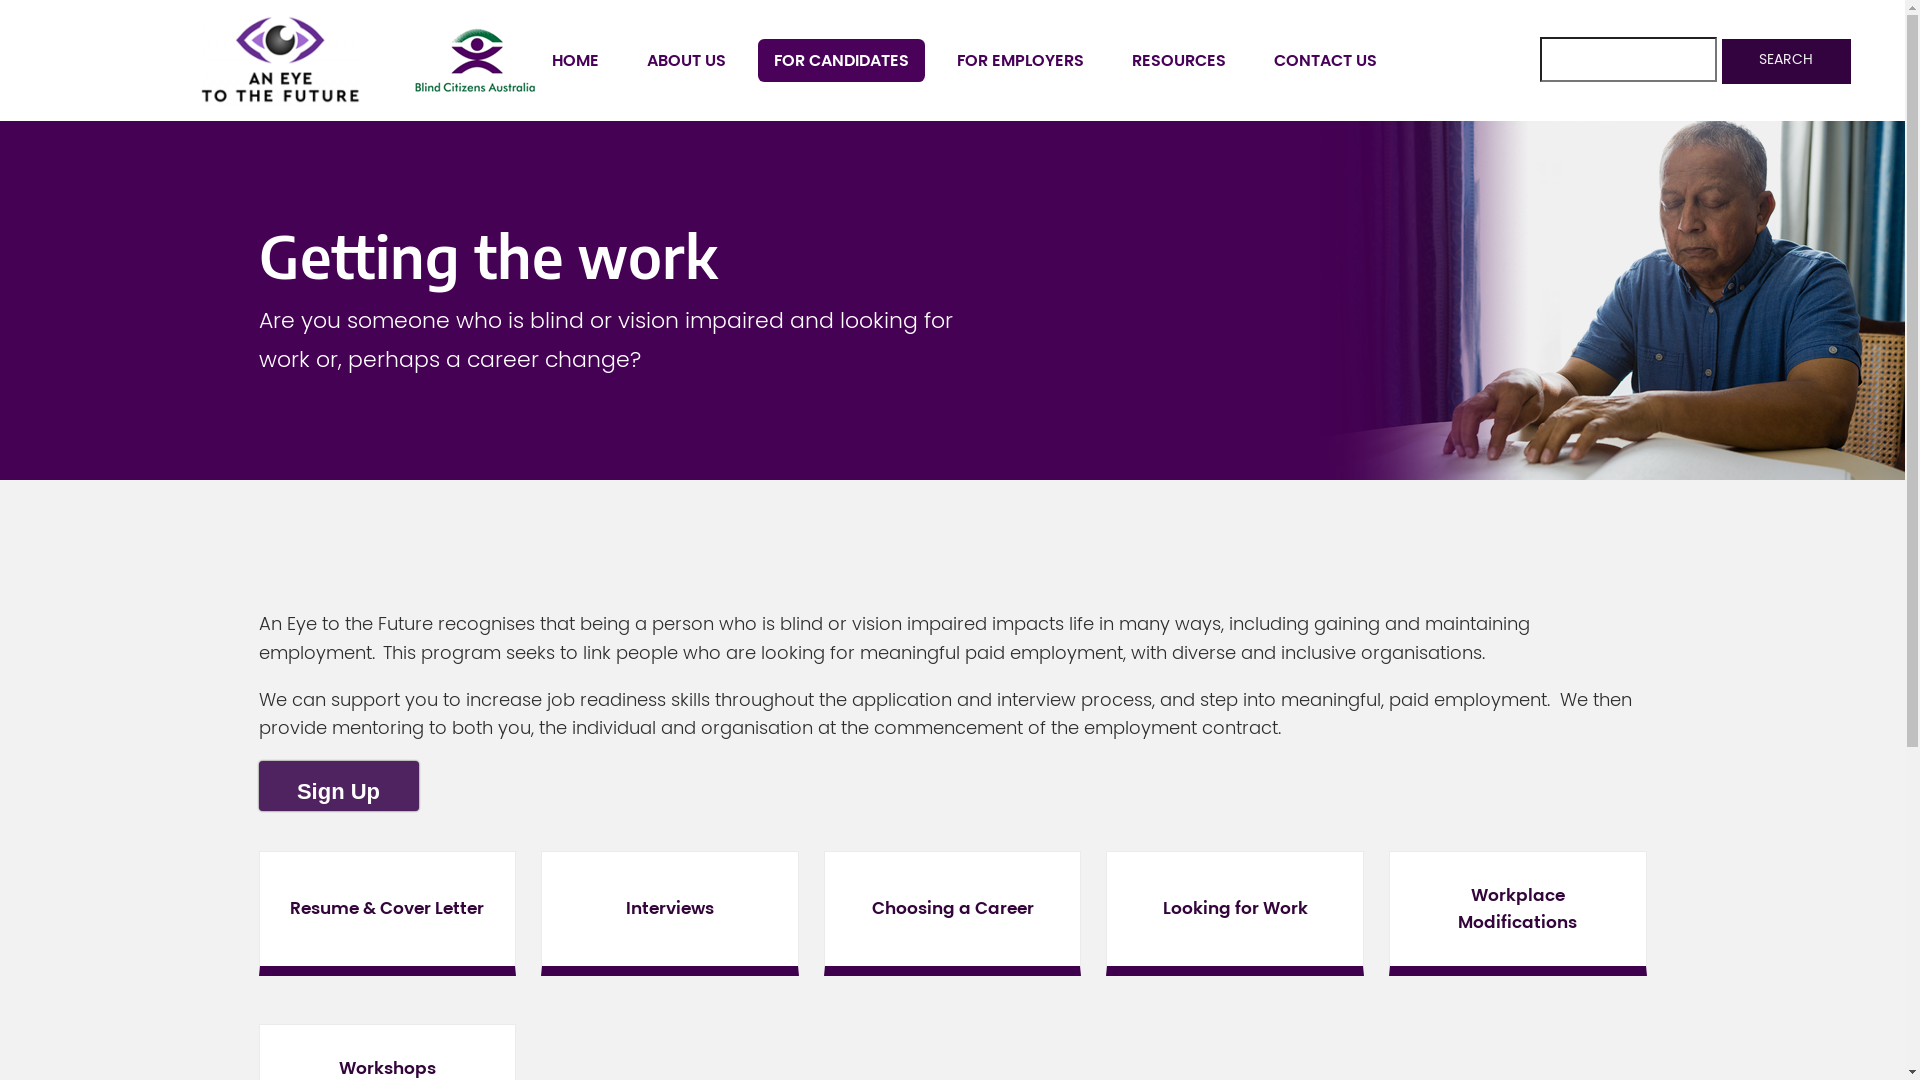  What do you see at coordinates (1020, 60) in the screenshot?
I see `FOR EMPLOYERS` at bounding box center [1020, 60].